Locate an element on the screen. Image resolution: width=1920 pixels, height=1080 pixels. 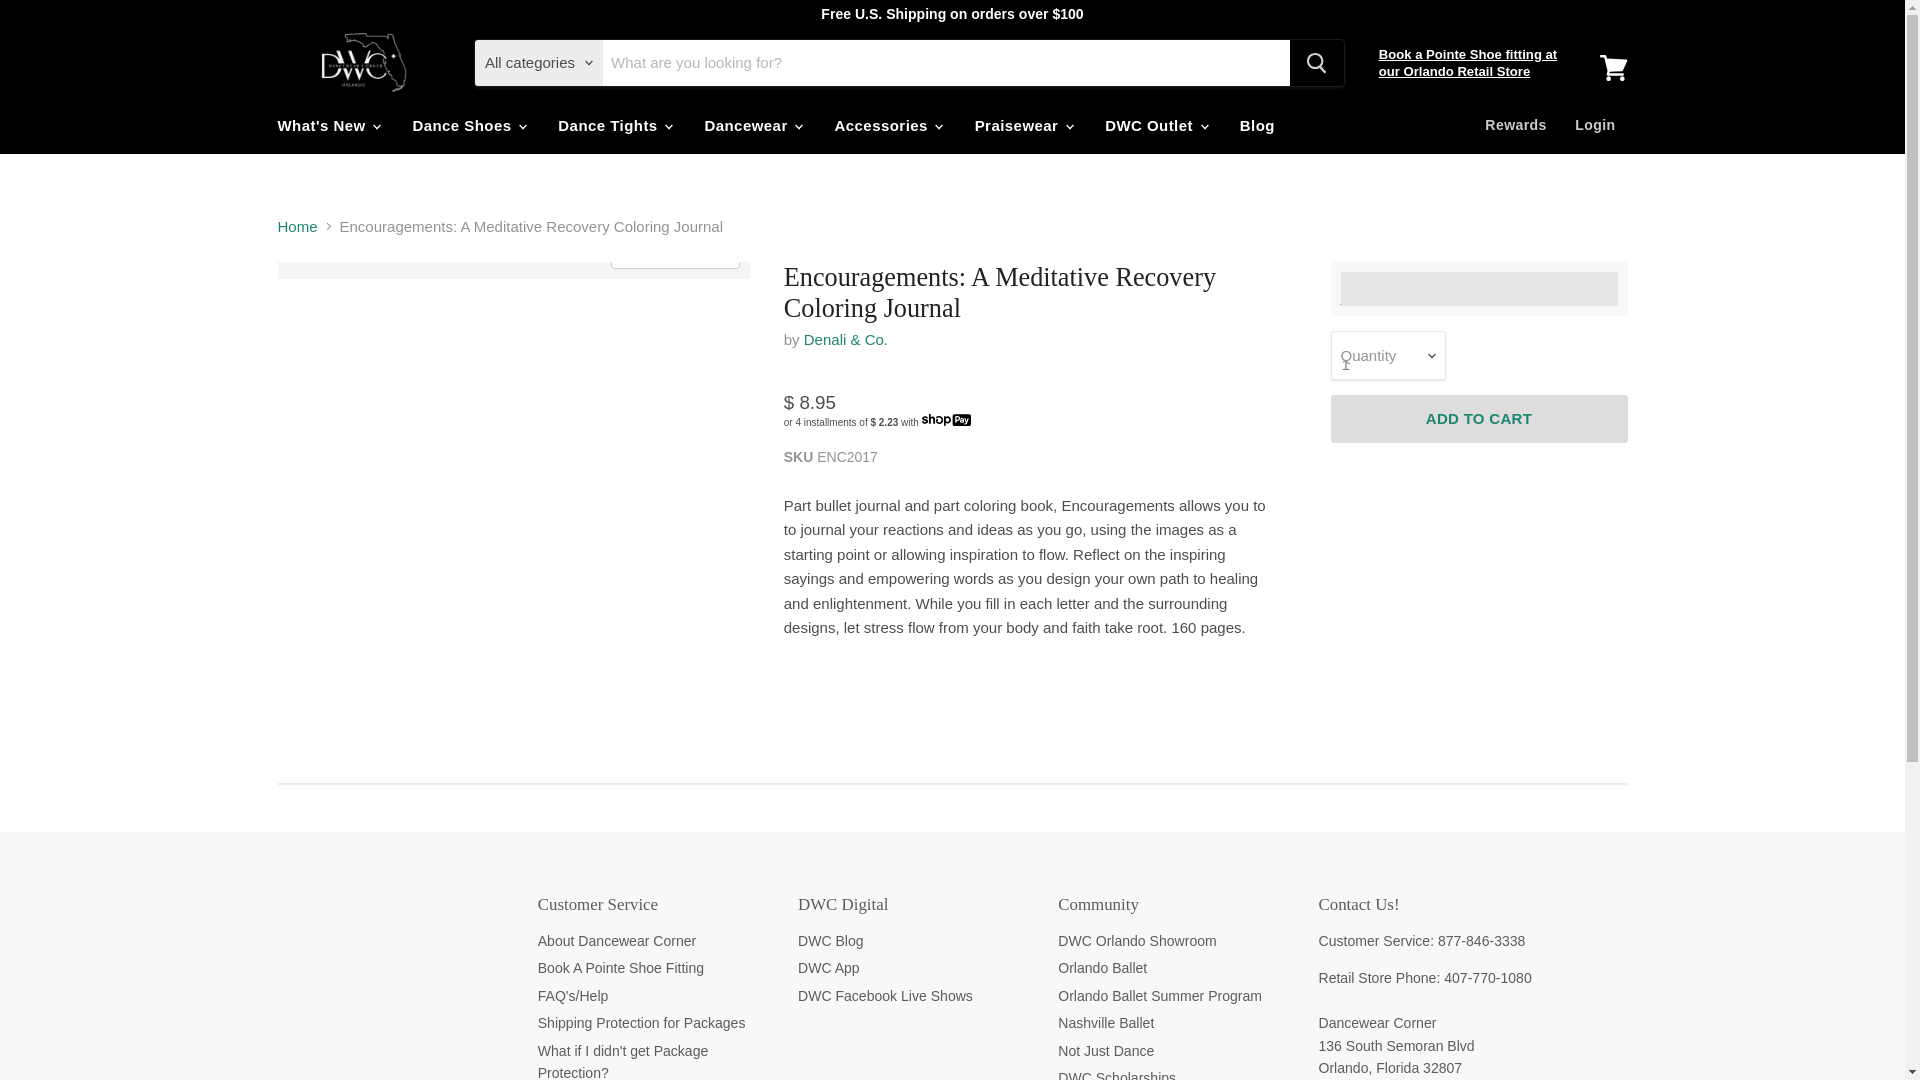
Dance Shoes is located at coordinates (468, 124).